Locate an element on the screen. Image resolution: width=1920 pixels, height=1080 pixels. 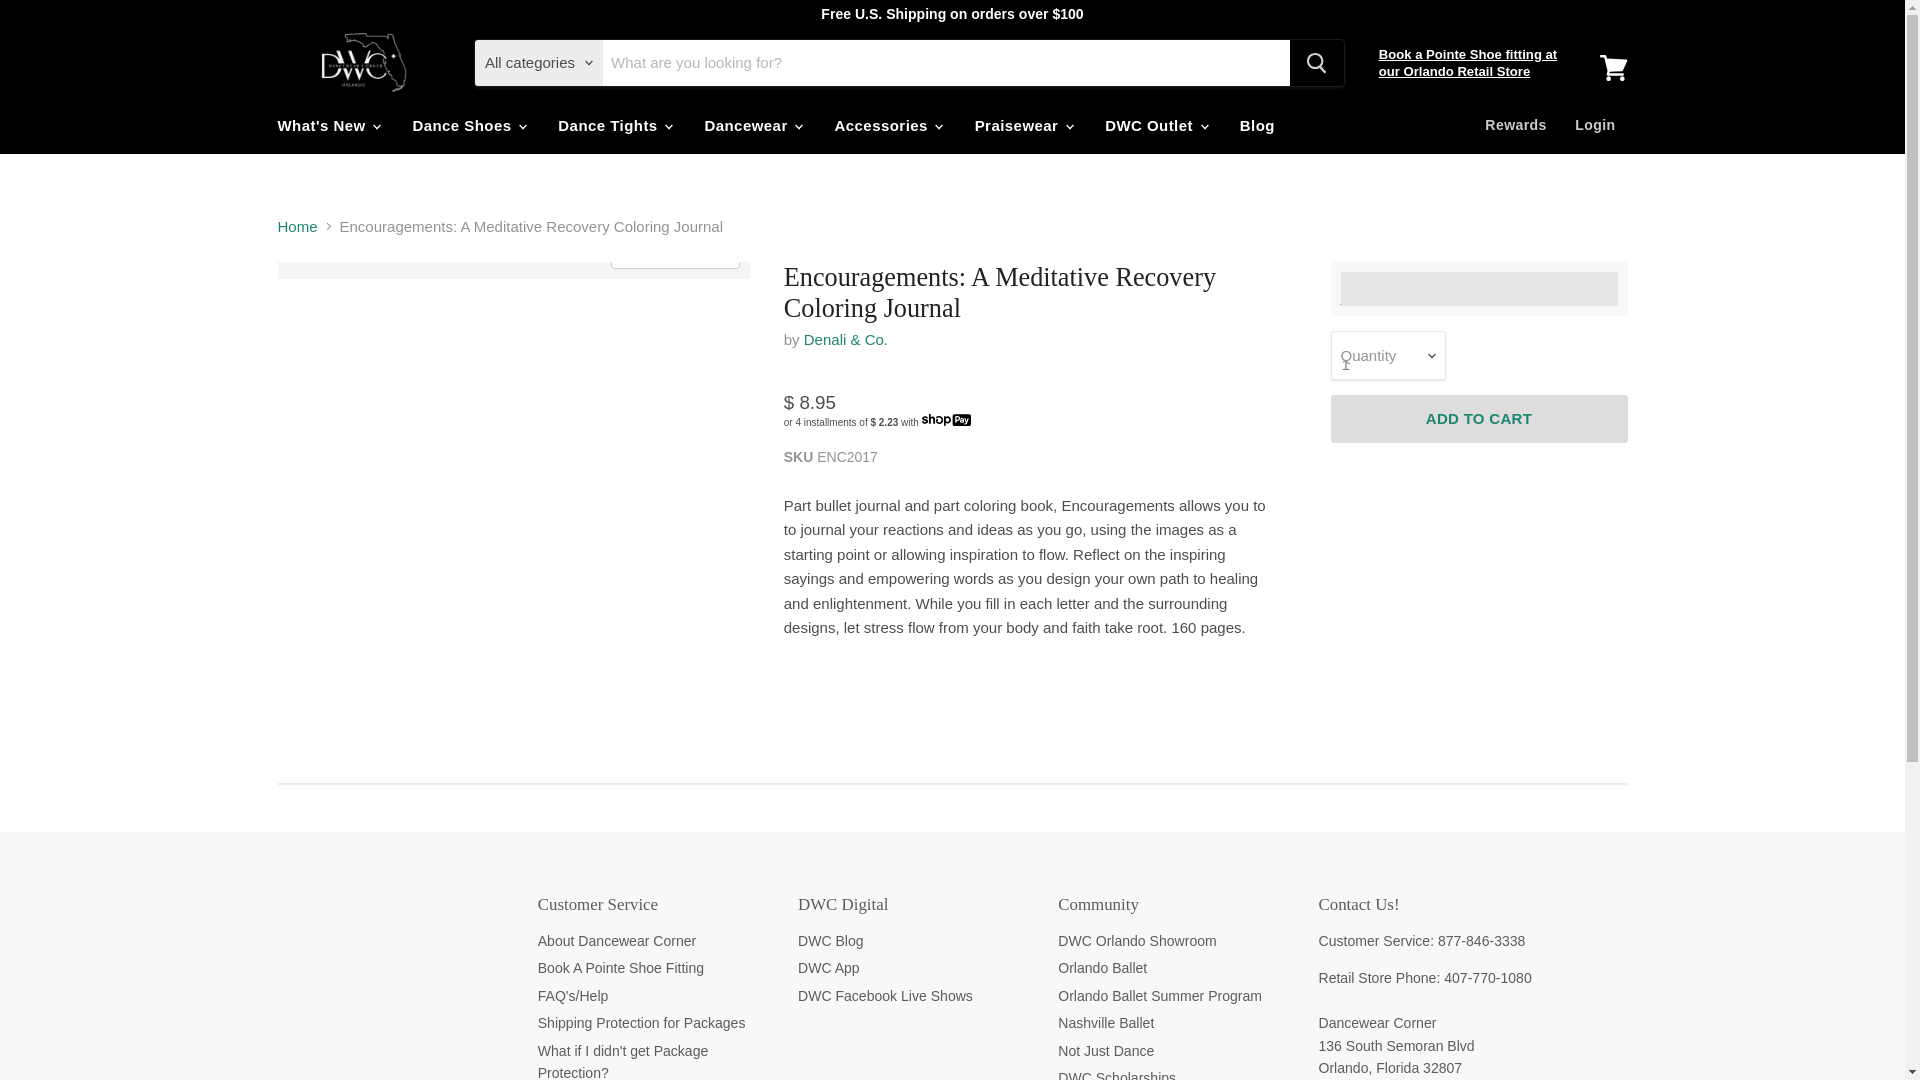
Dance Shoes is located at coordinates (468, 124).